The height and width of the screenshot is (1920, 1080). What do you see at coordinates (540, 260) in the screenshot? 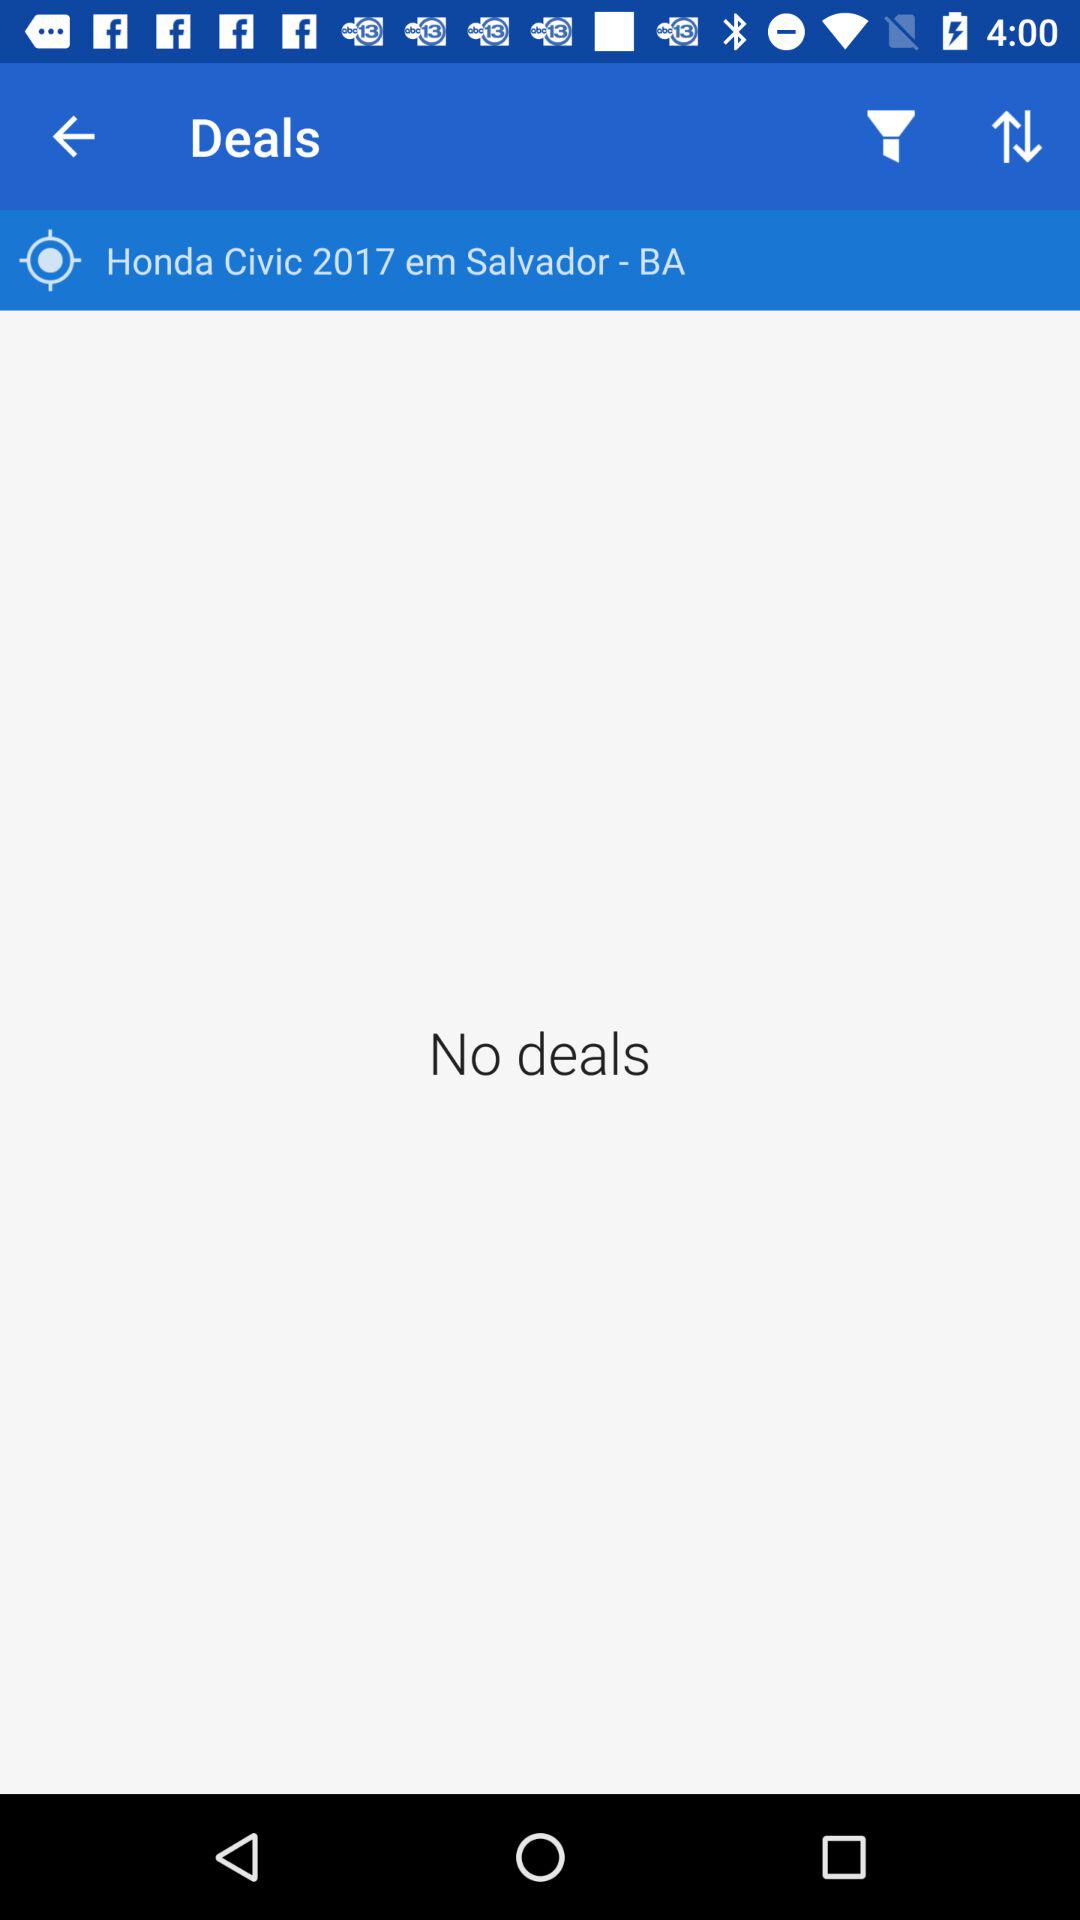
I see `open honda civic 2017` at bounding box center [540, 260].